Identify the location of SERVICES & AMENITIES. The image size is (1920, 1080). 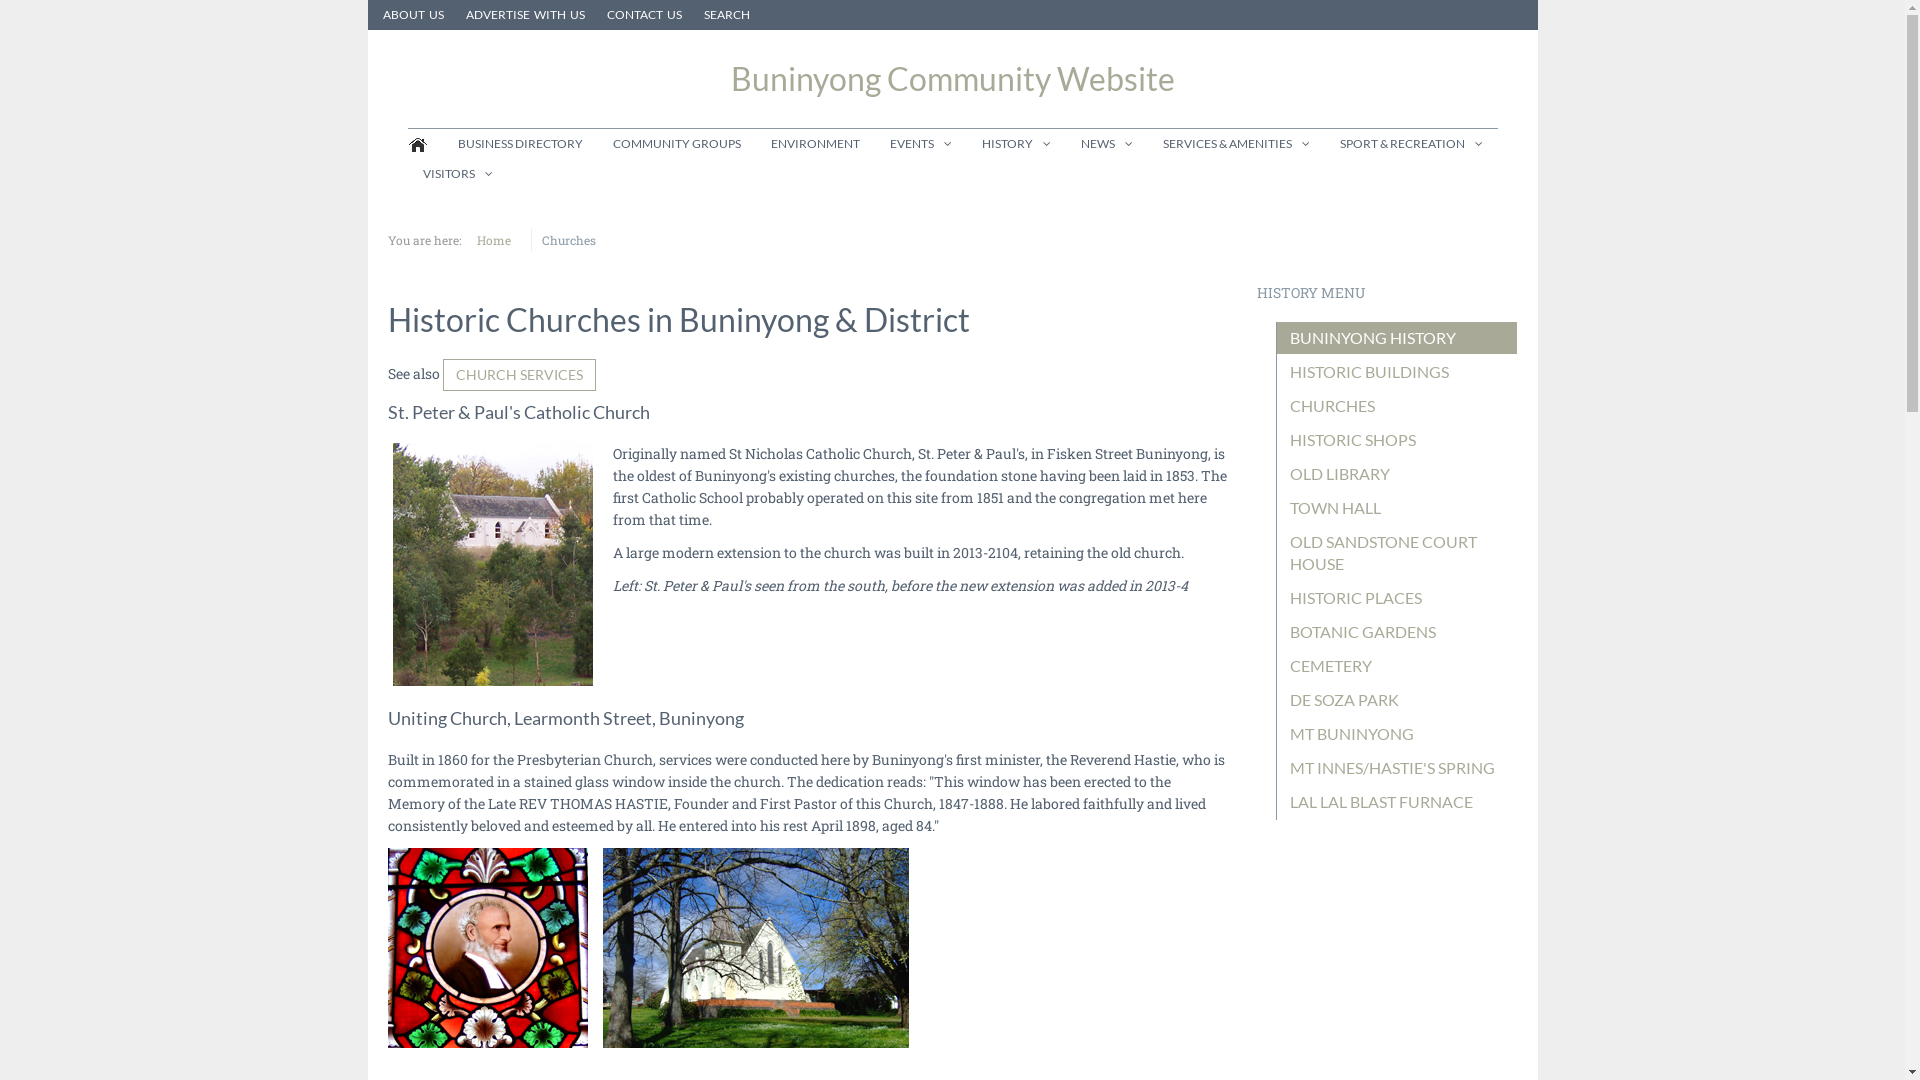
(1236, 144).